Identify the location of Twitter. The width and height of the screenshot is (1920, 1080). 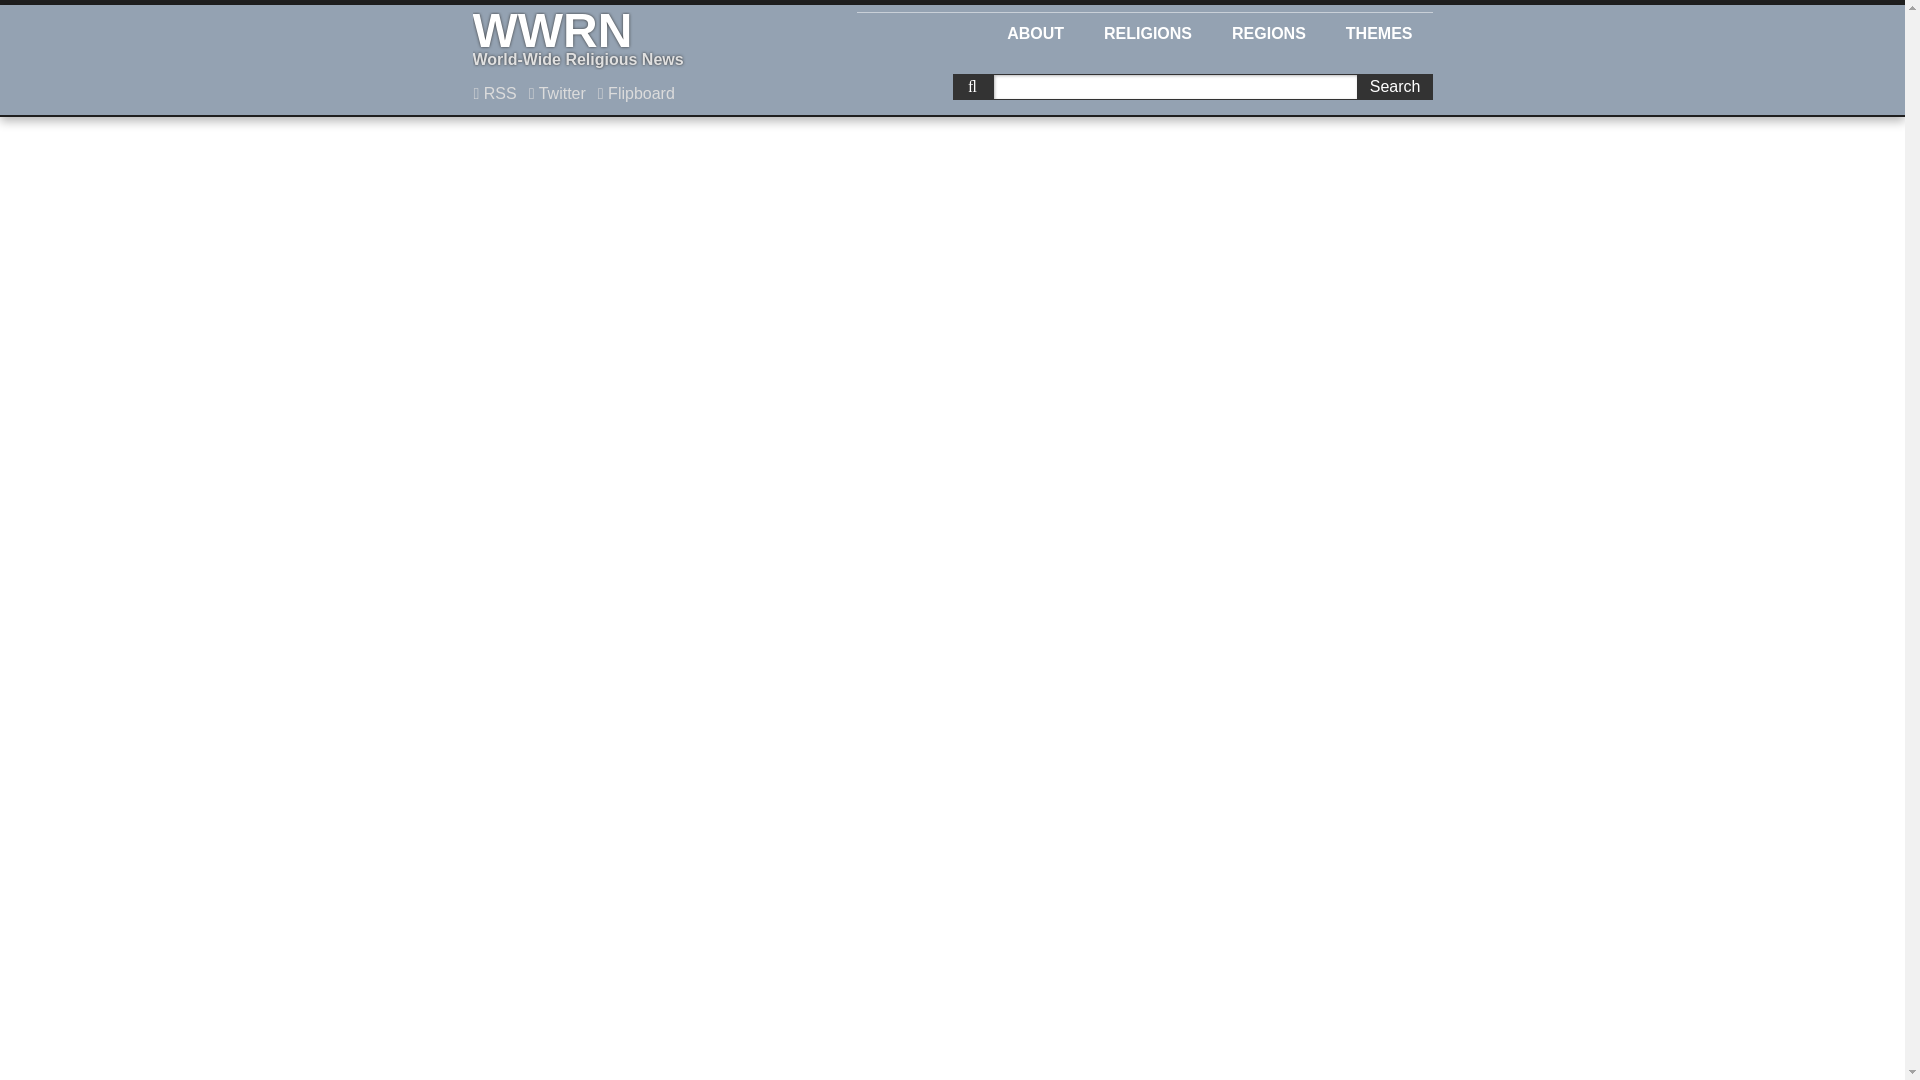
(640, 40).